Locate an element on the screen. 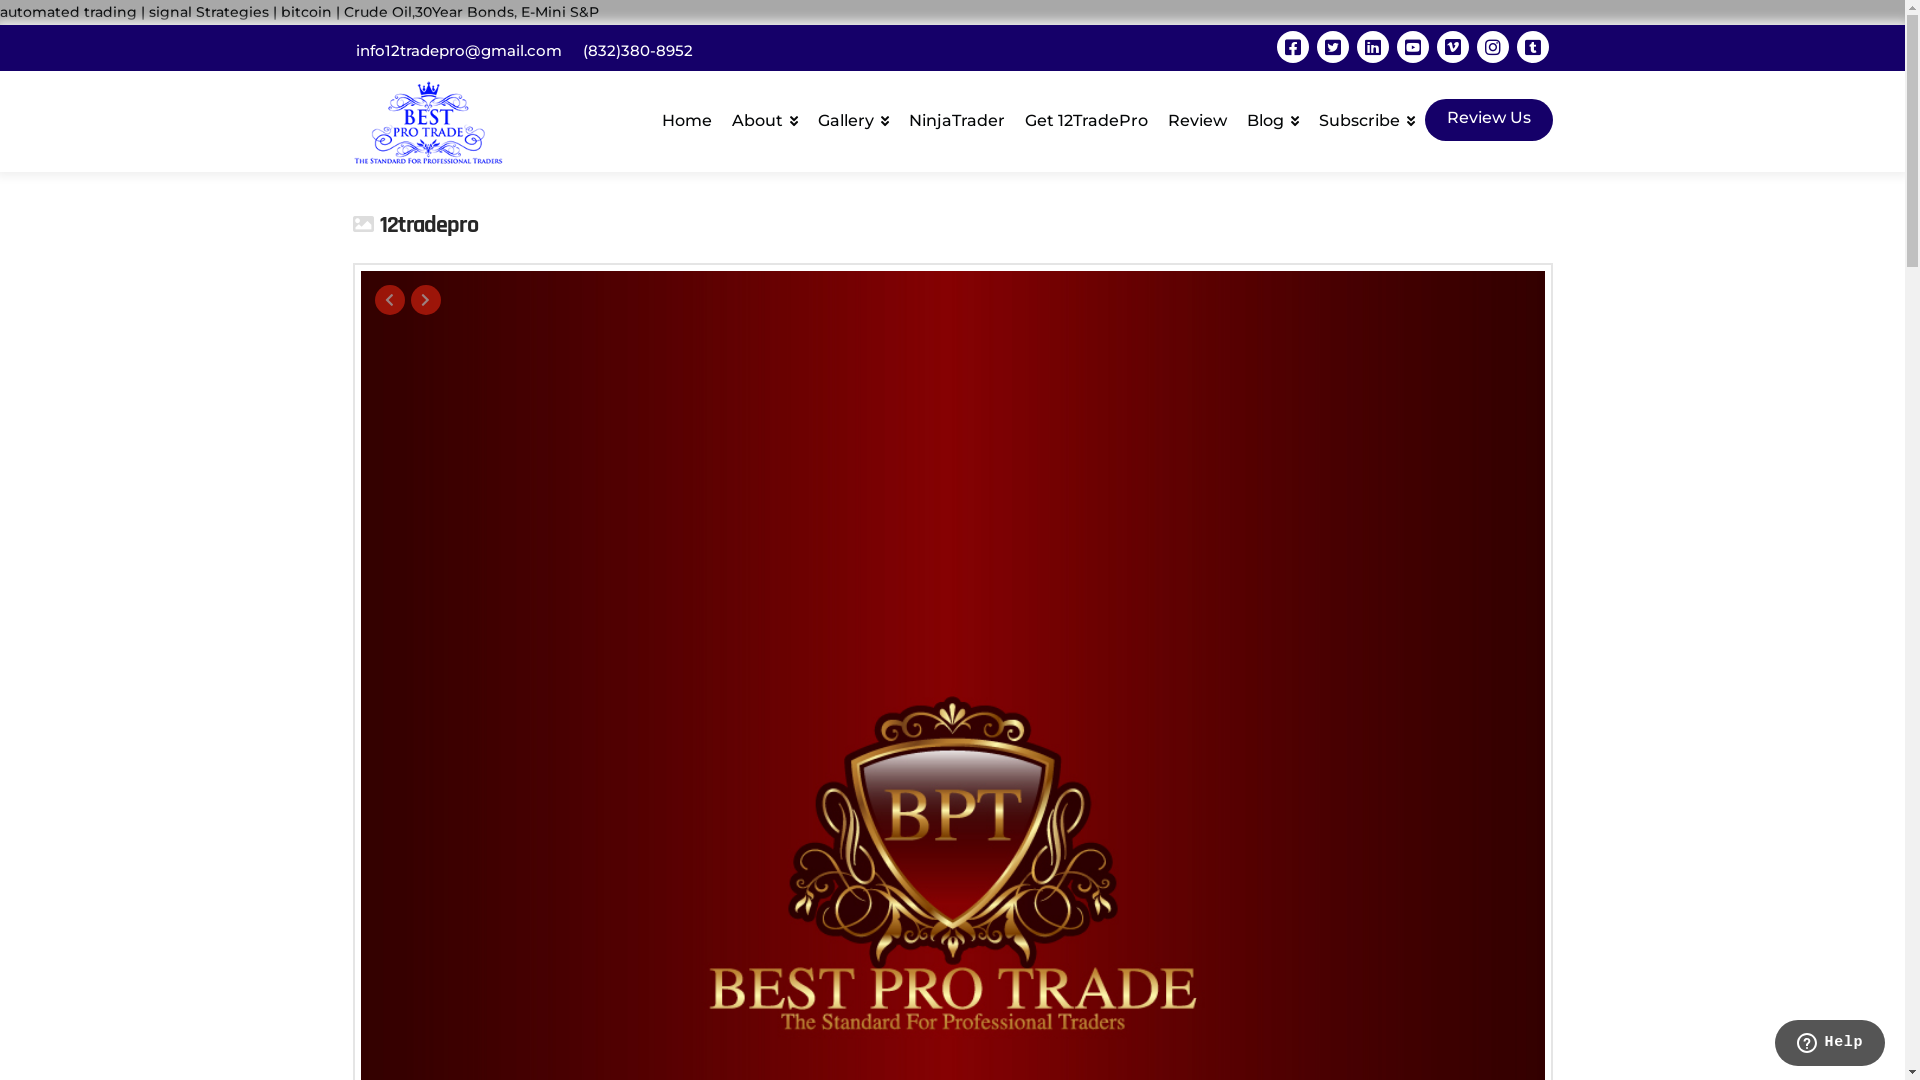 This screenshot has height=1080, width=1920. Instagram is located at coordinates (1492, 47).